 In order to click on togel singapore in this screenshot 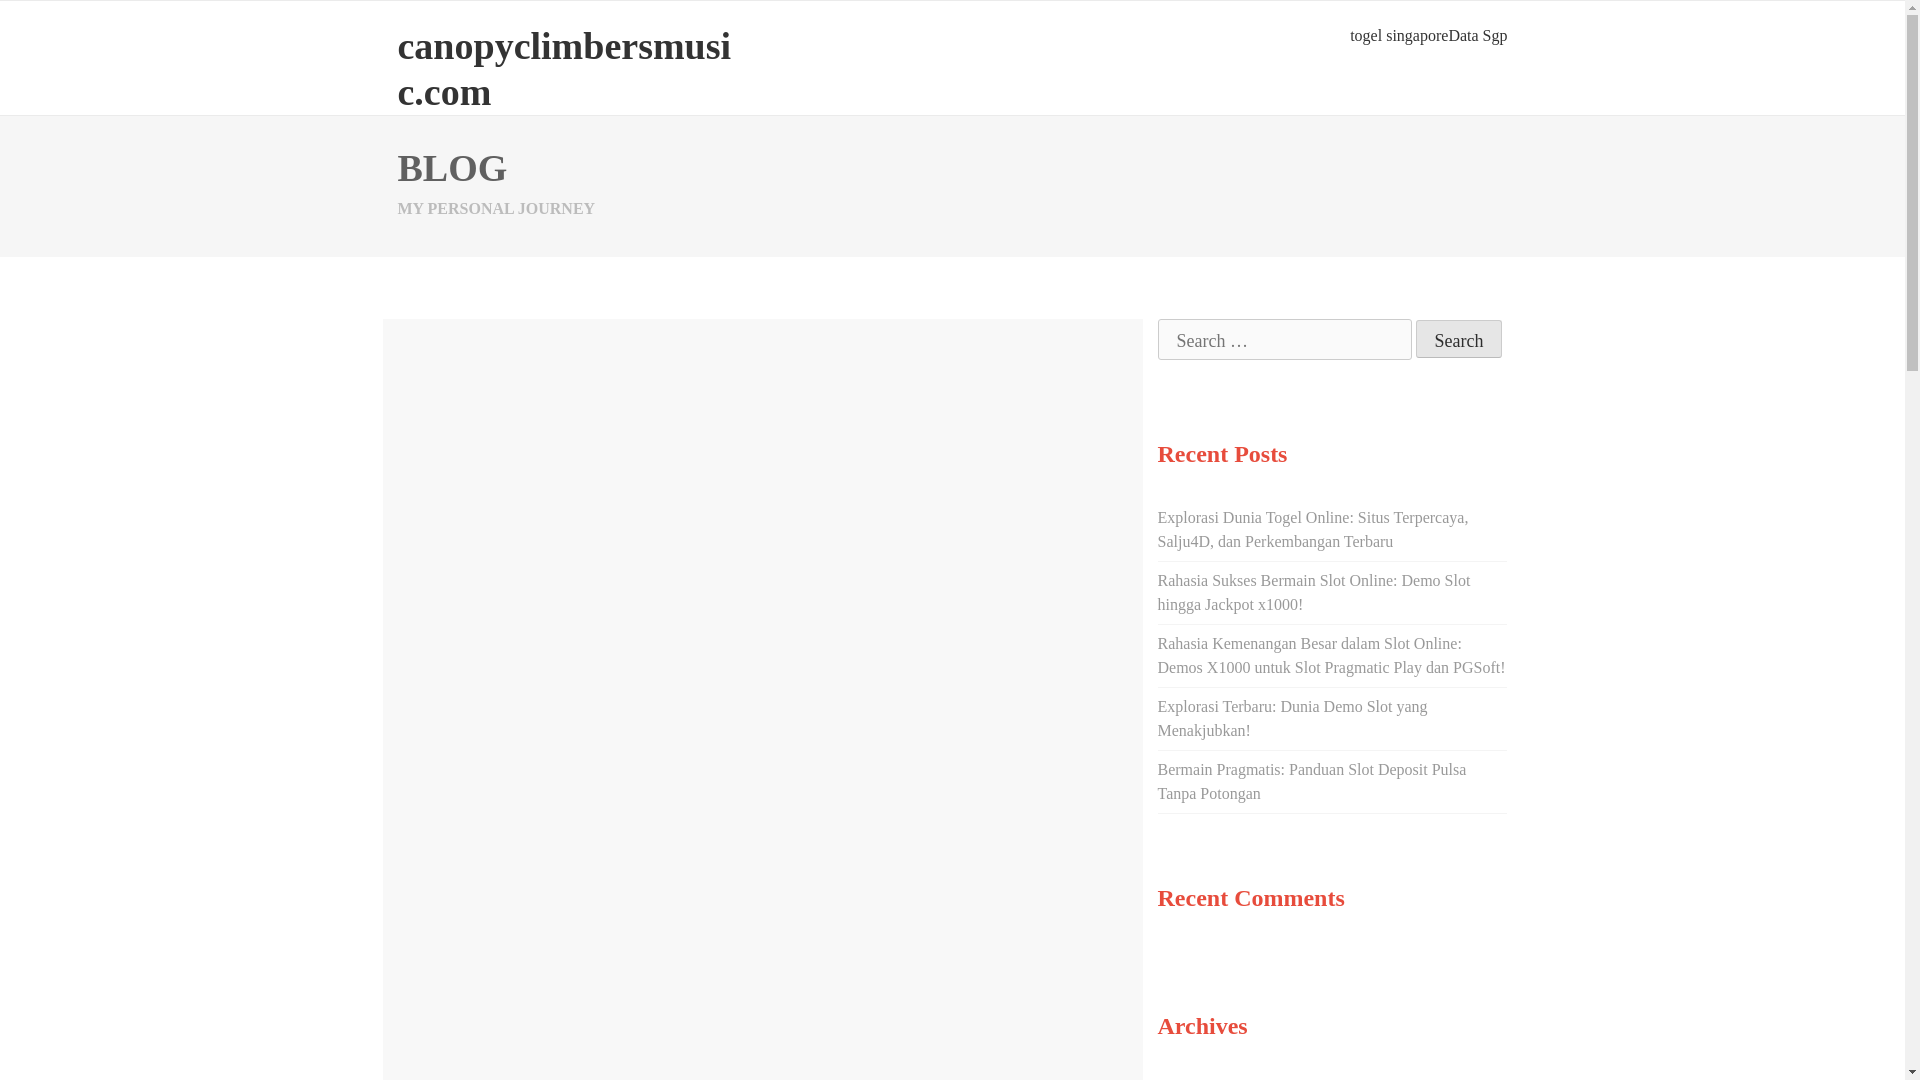, I will do `click(1398, 35)`.